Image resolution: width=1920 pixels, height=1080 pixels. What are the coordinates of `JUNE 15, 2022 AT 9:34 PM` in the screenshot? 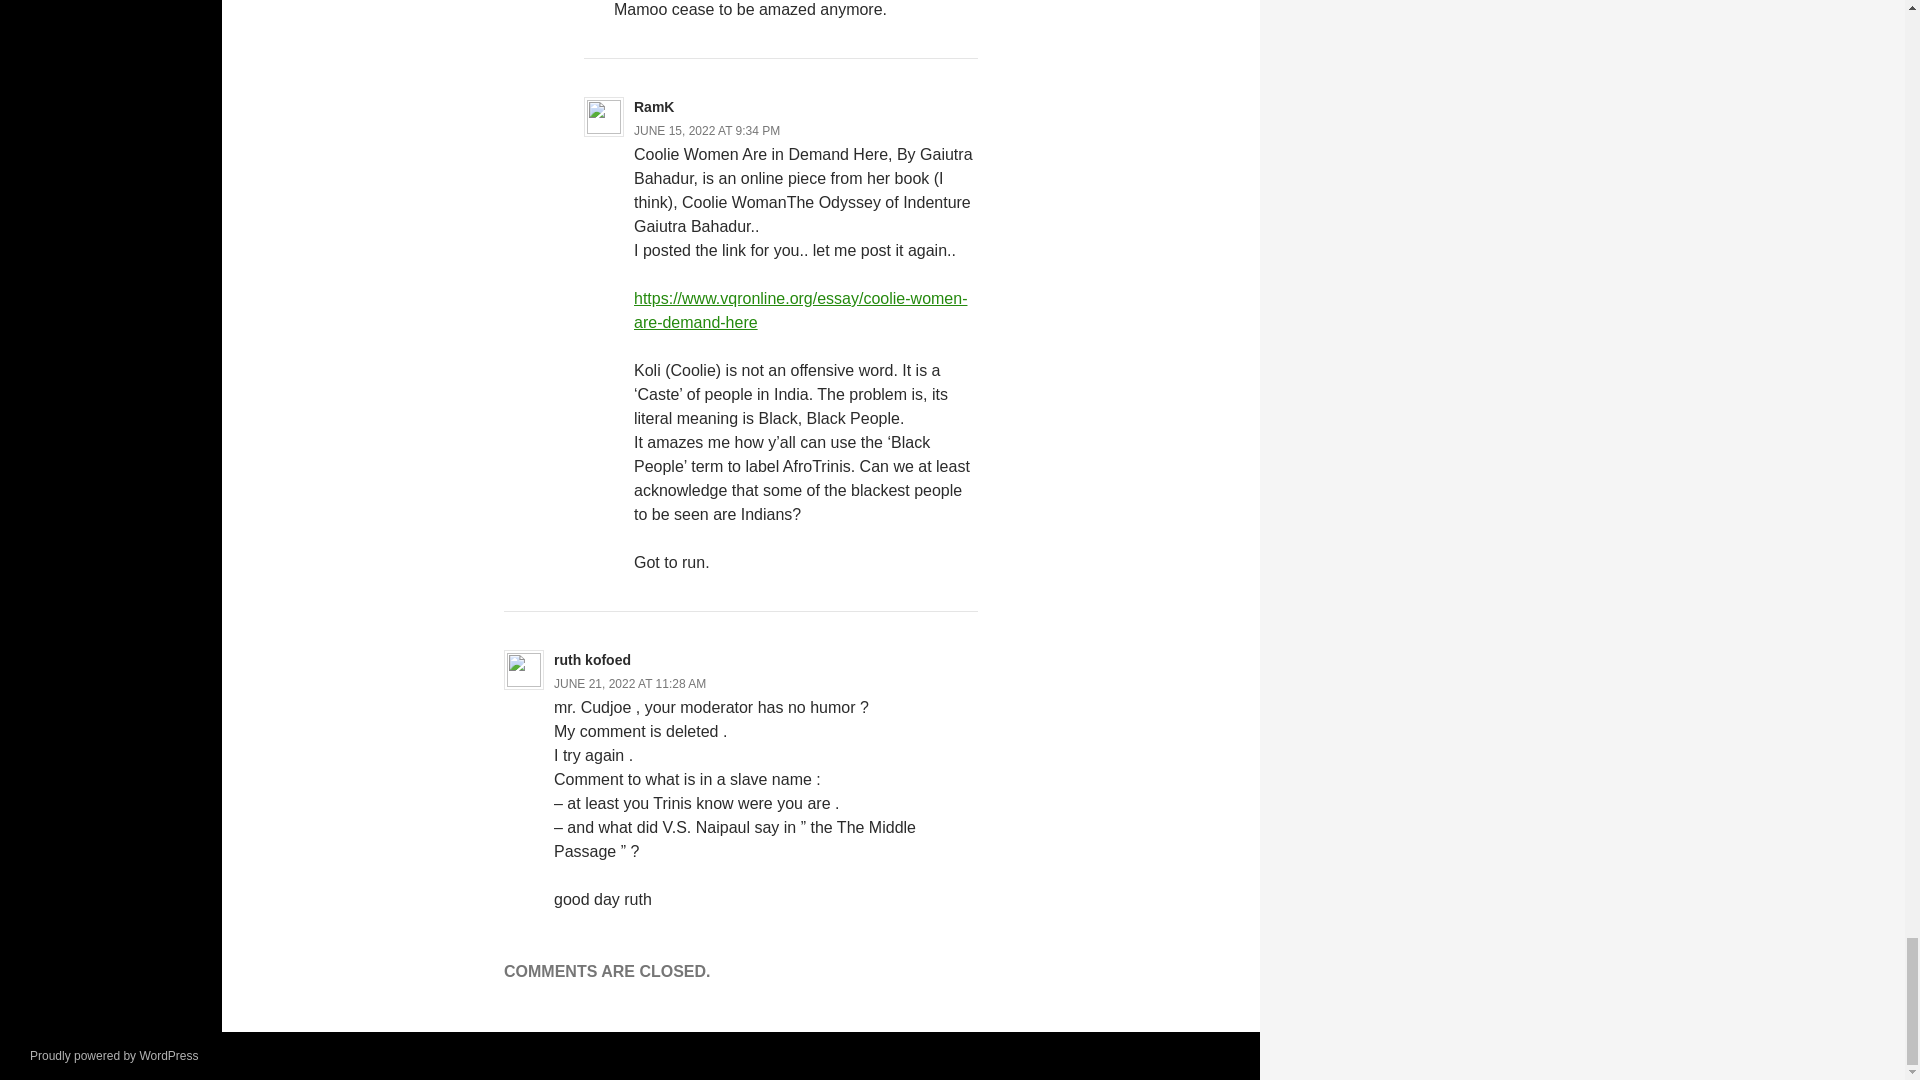 It's located at (706, 131).